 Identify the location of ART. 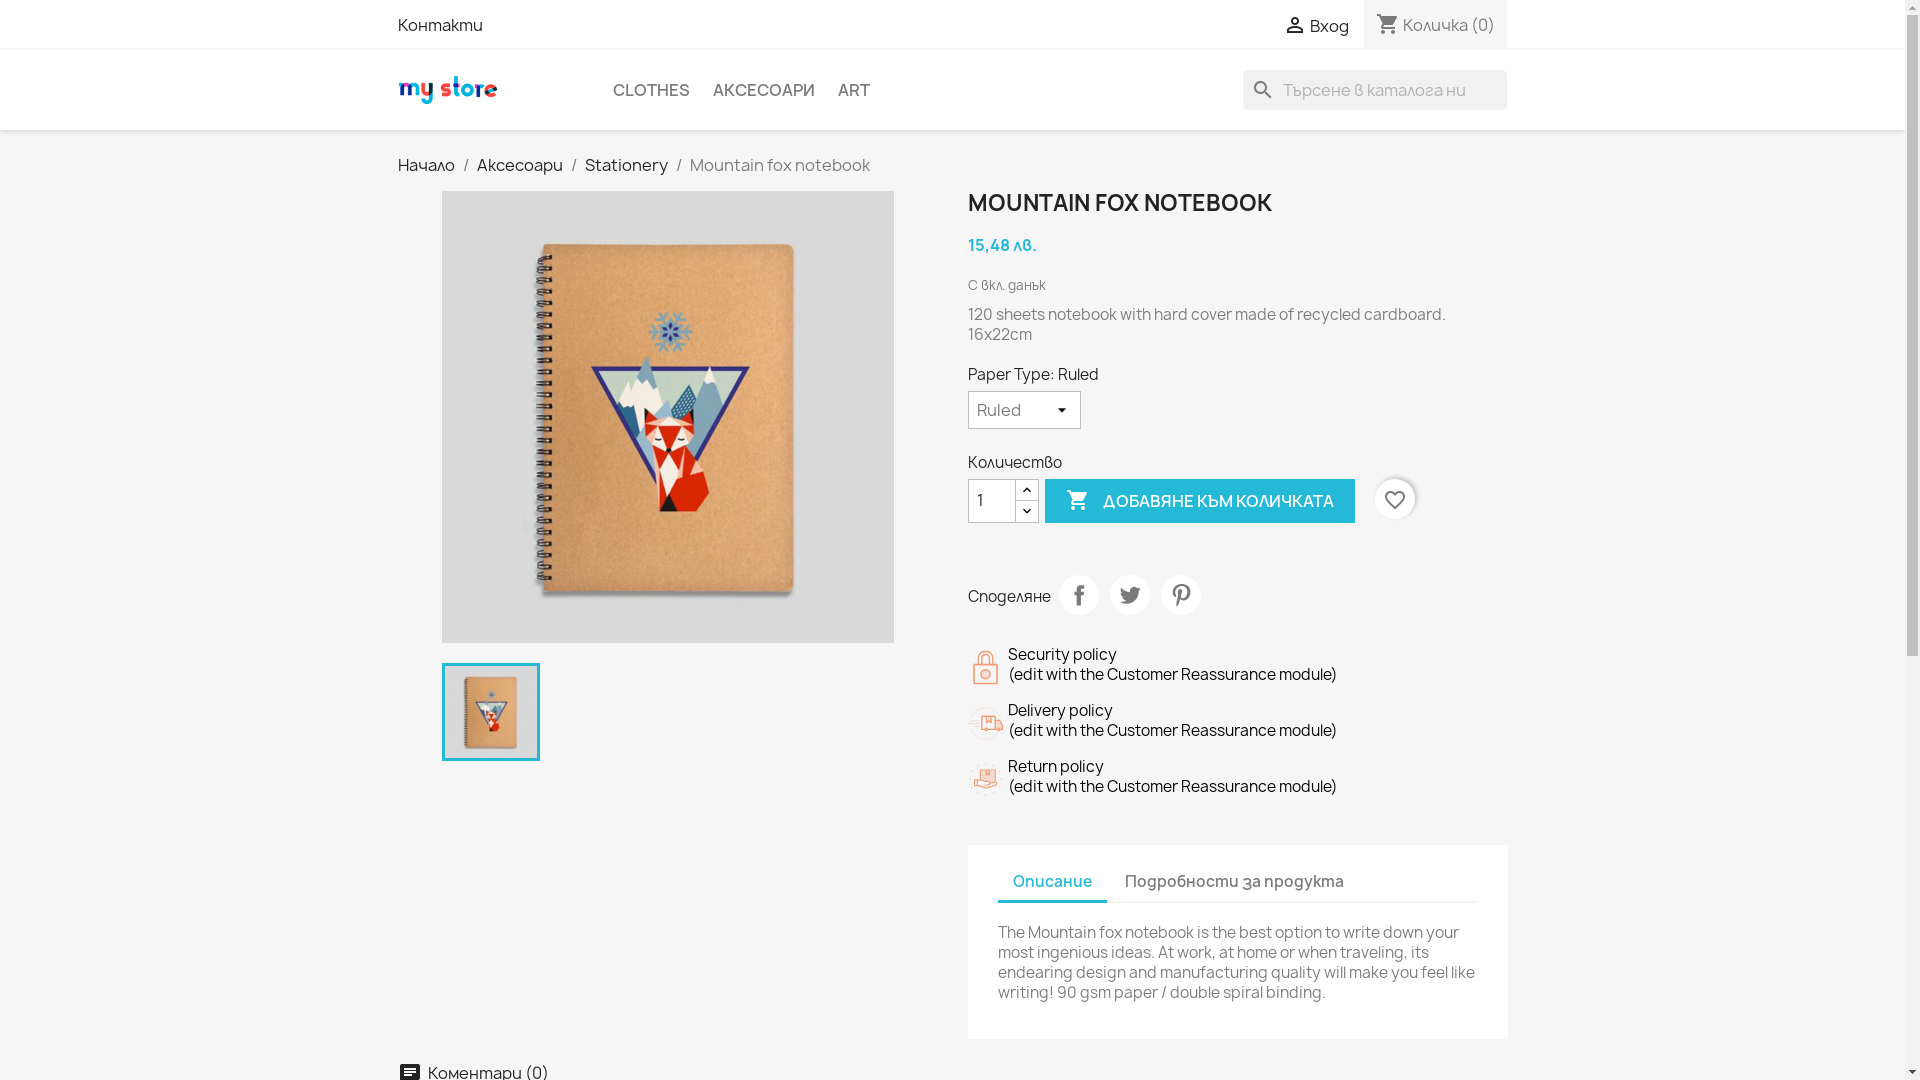
(854, 90).